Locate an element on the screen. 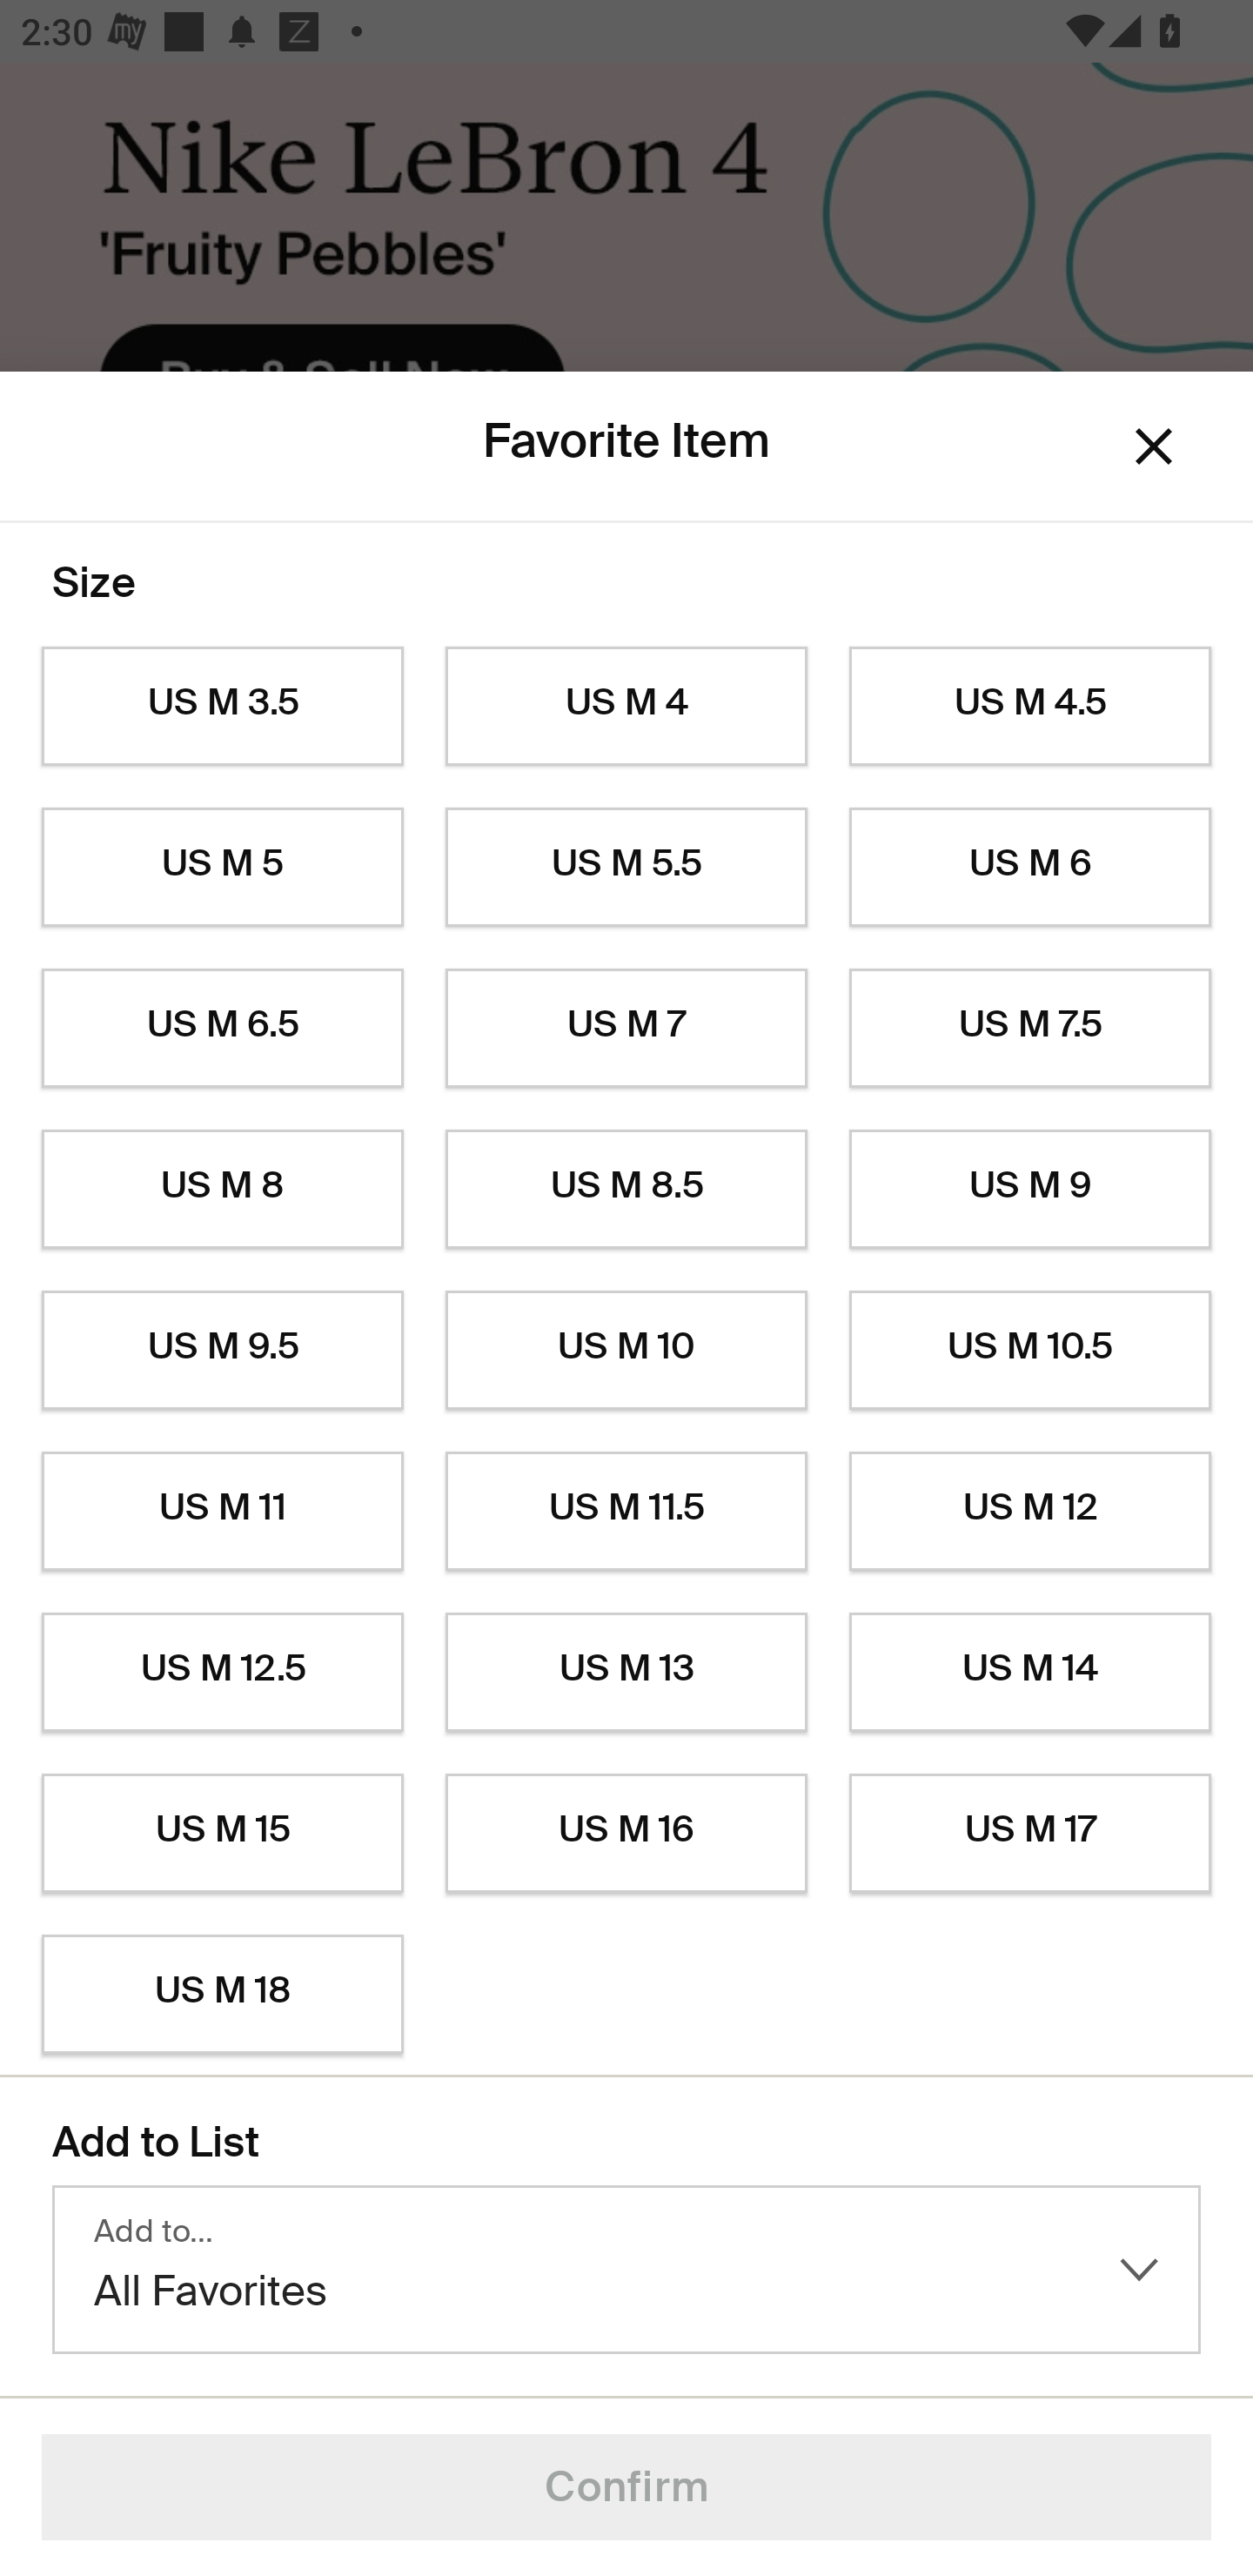 The image size is (1253, 2576). US M 14 is located at coordinates (1030, 1673).